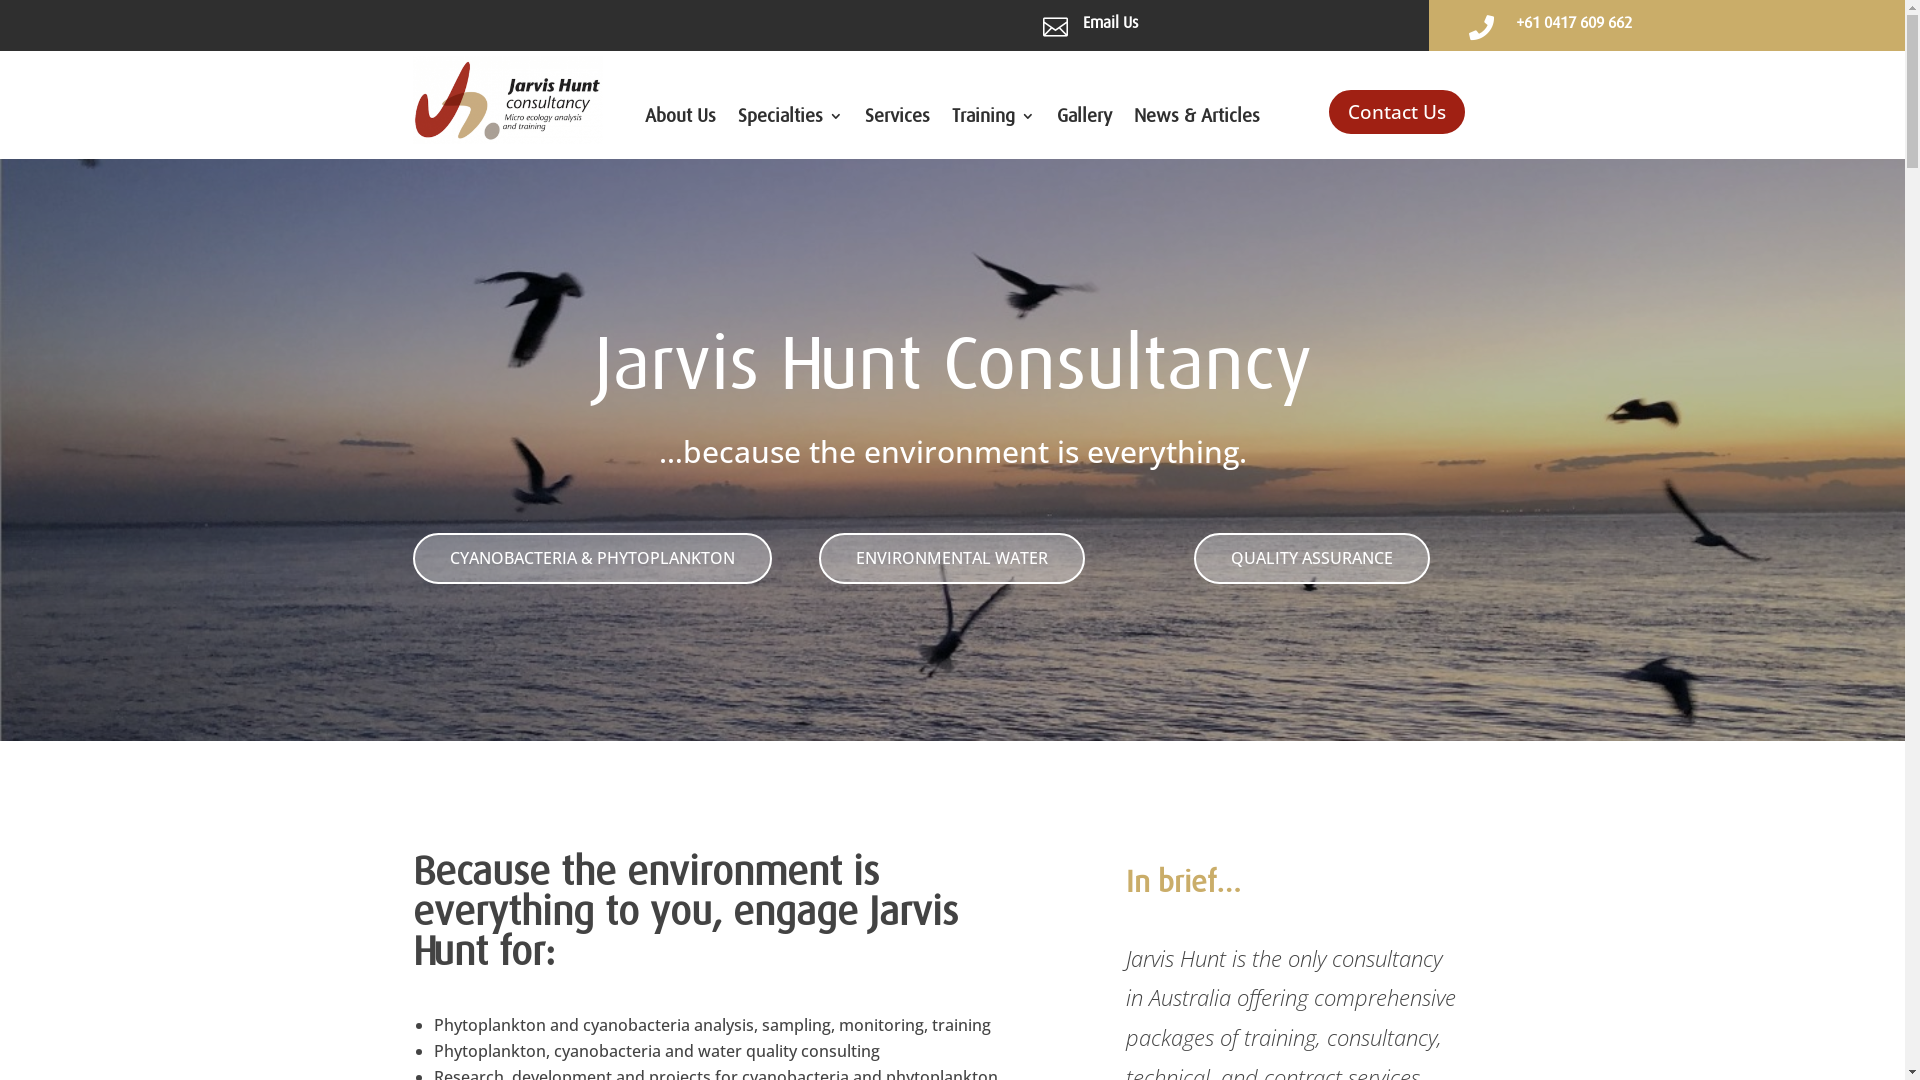 The height and width of the screenshot is (1080, 1920). I want to click on Training, so click(994, 120).